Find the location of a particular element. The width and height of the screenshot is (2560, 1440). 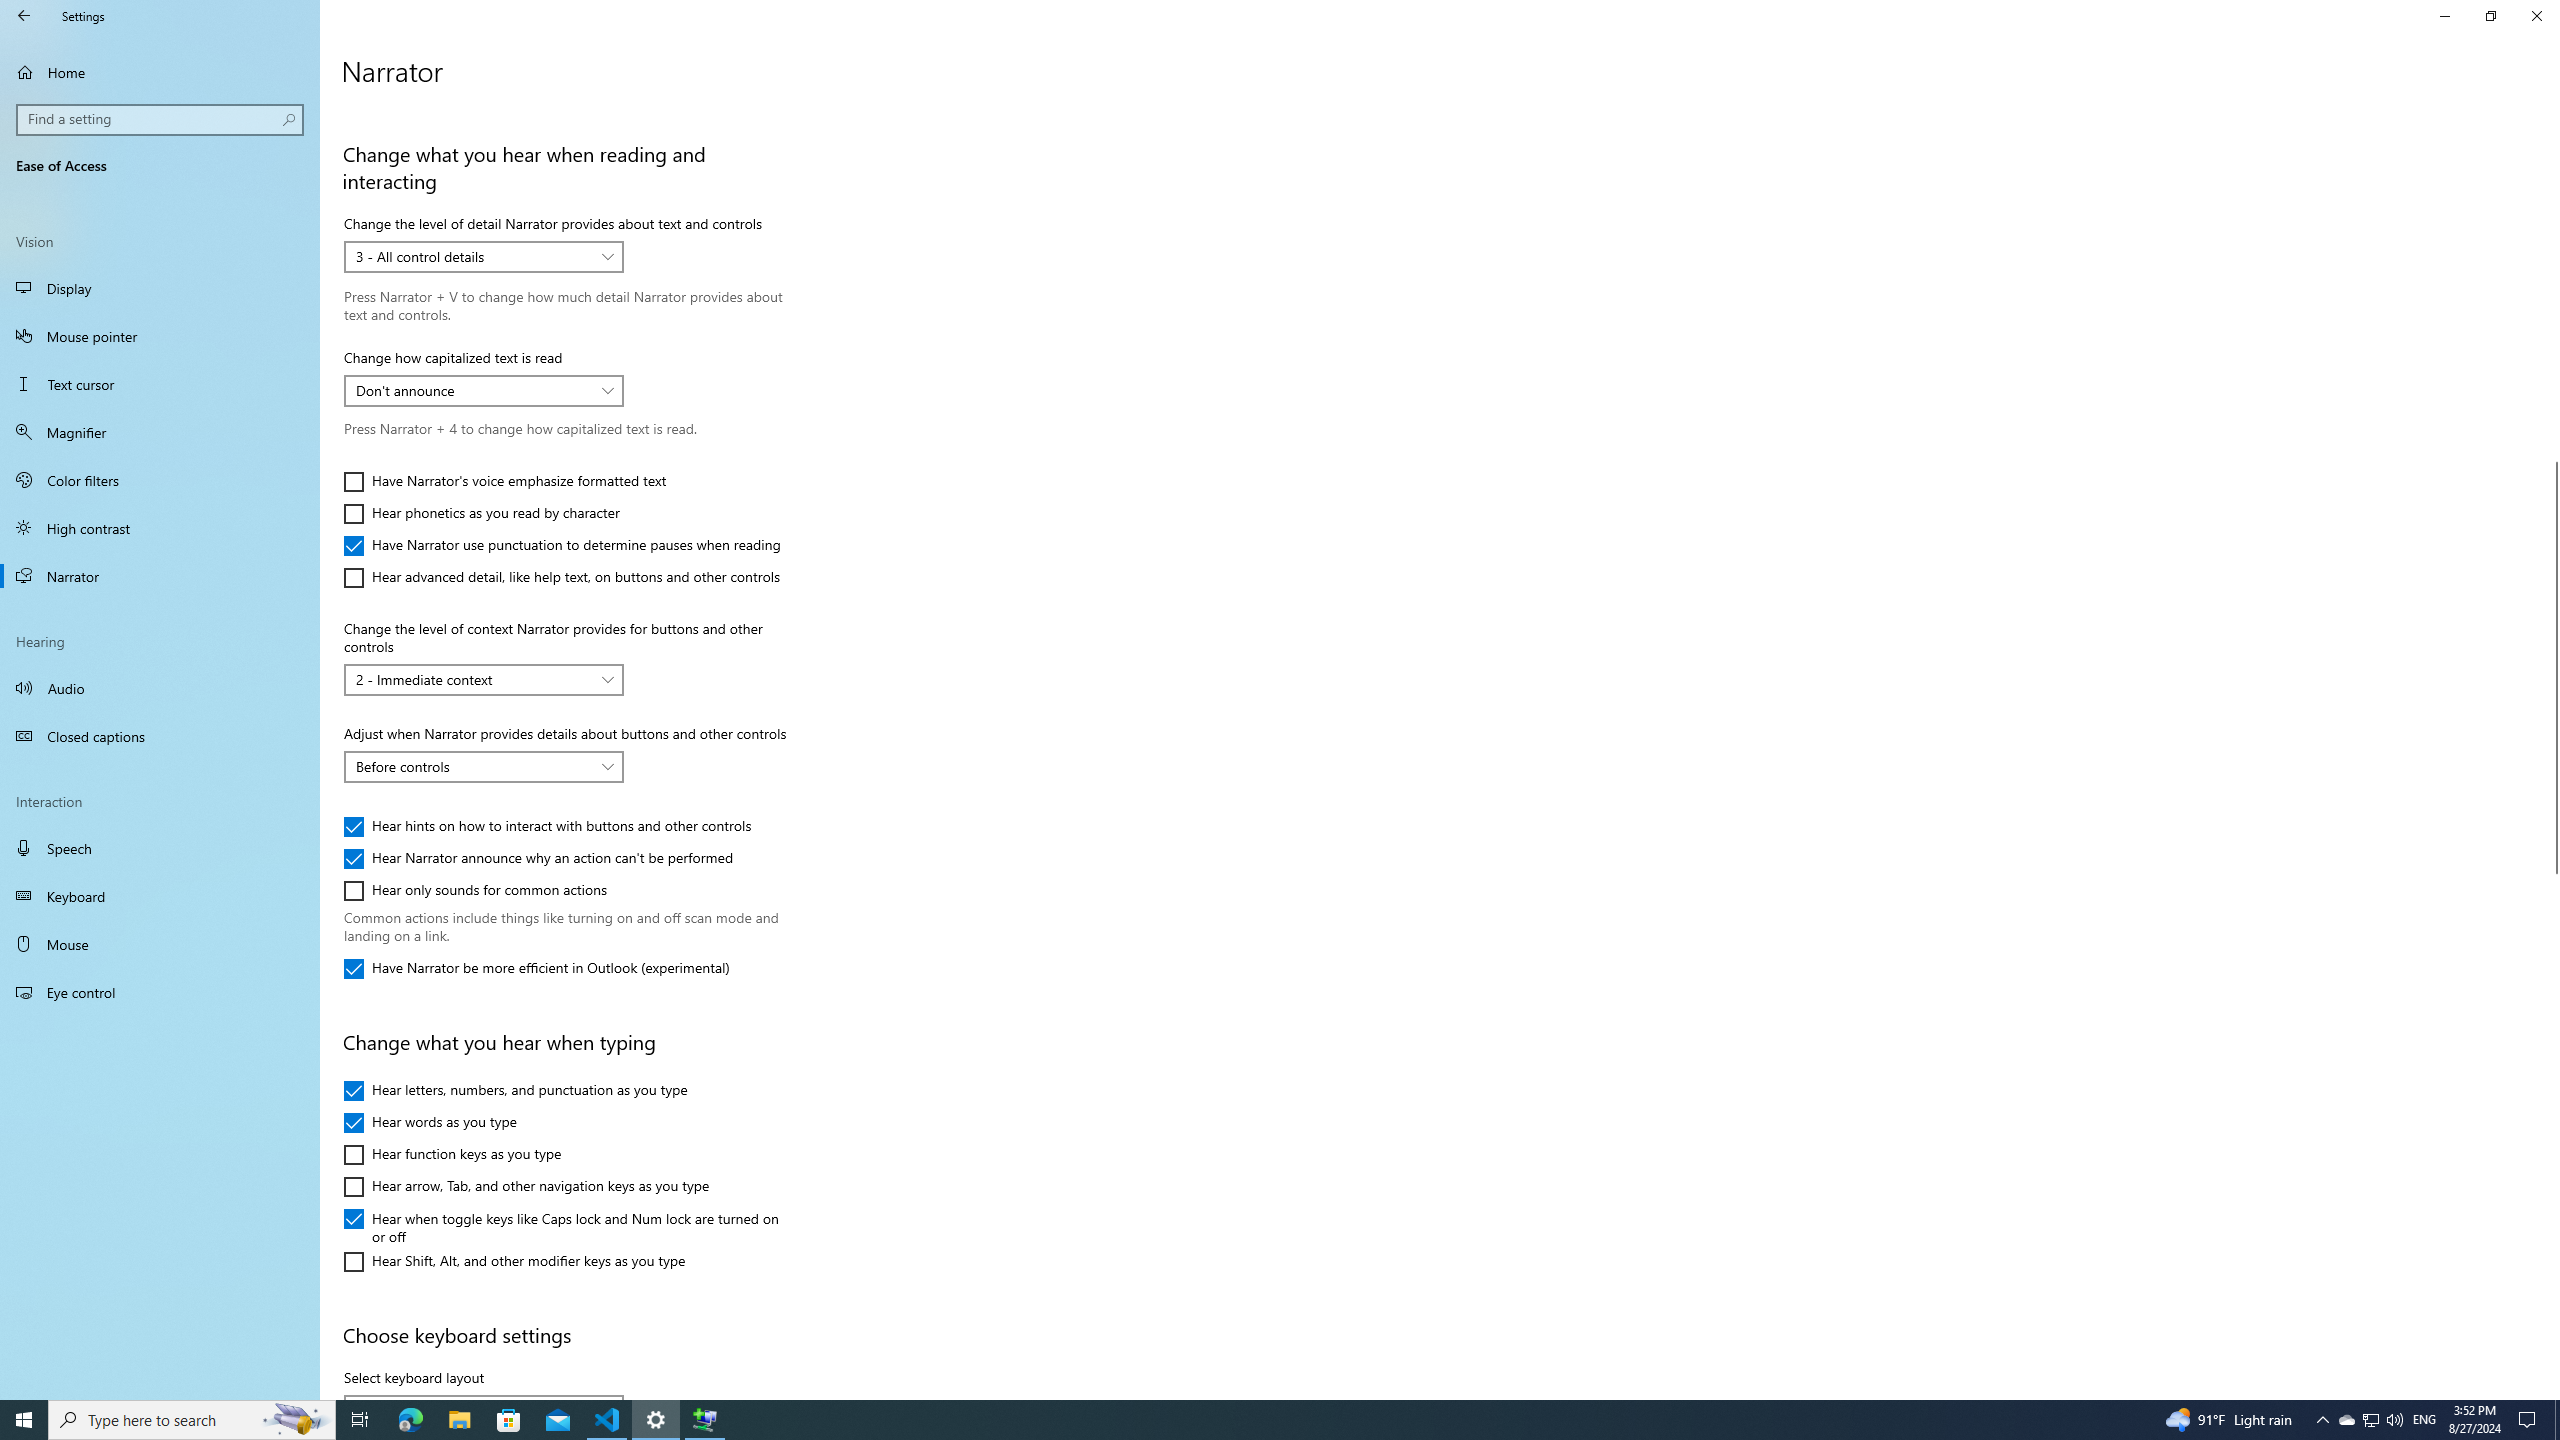

Hear letters, numbers, and punctuation as you type is located at coordinates (516, 1091).